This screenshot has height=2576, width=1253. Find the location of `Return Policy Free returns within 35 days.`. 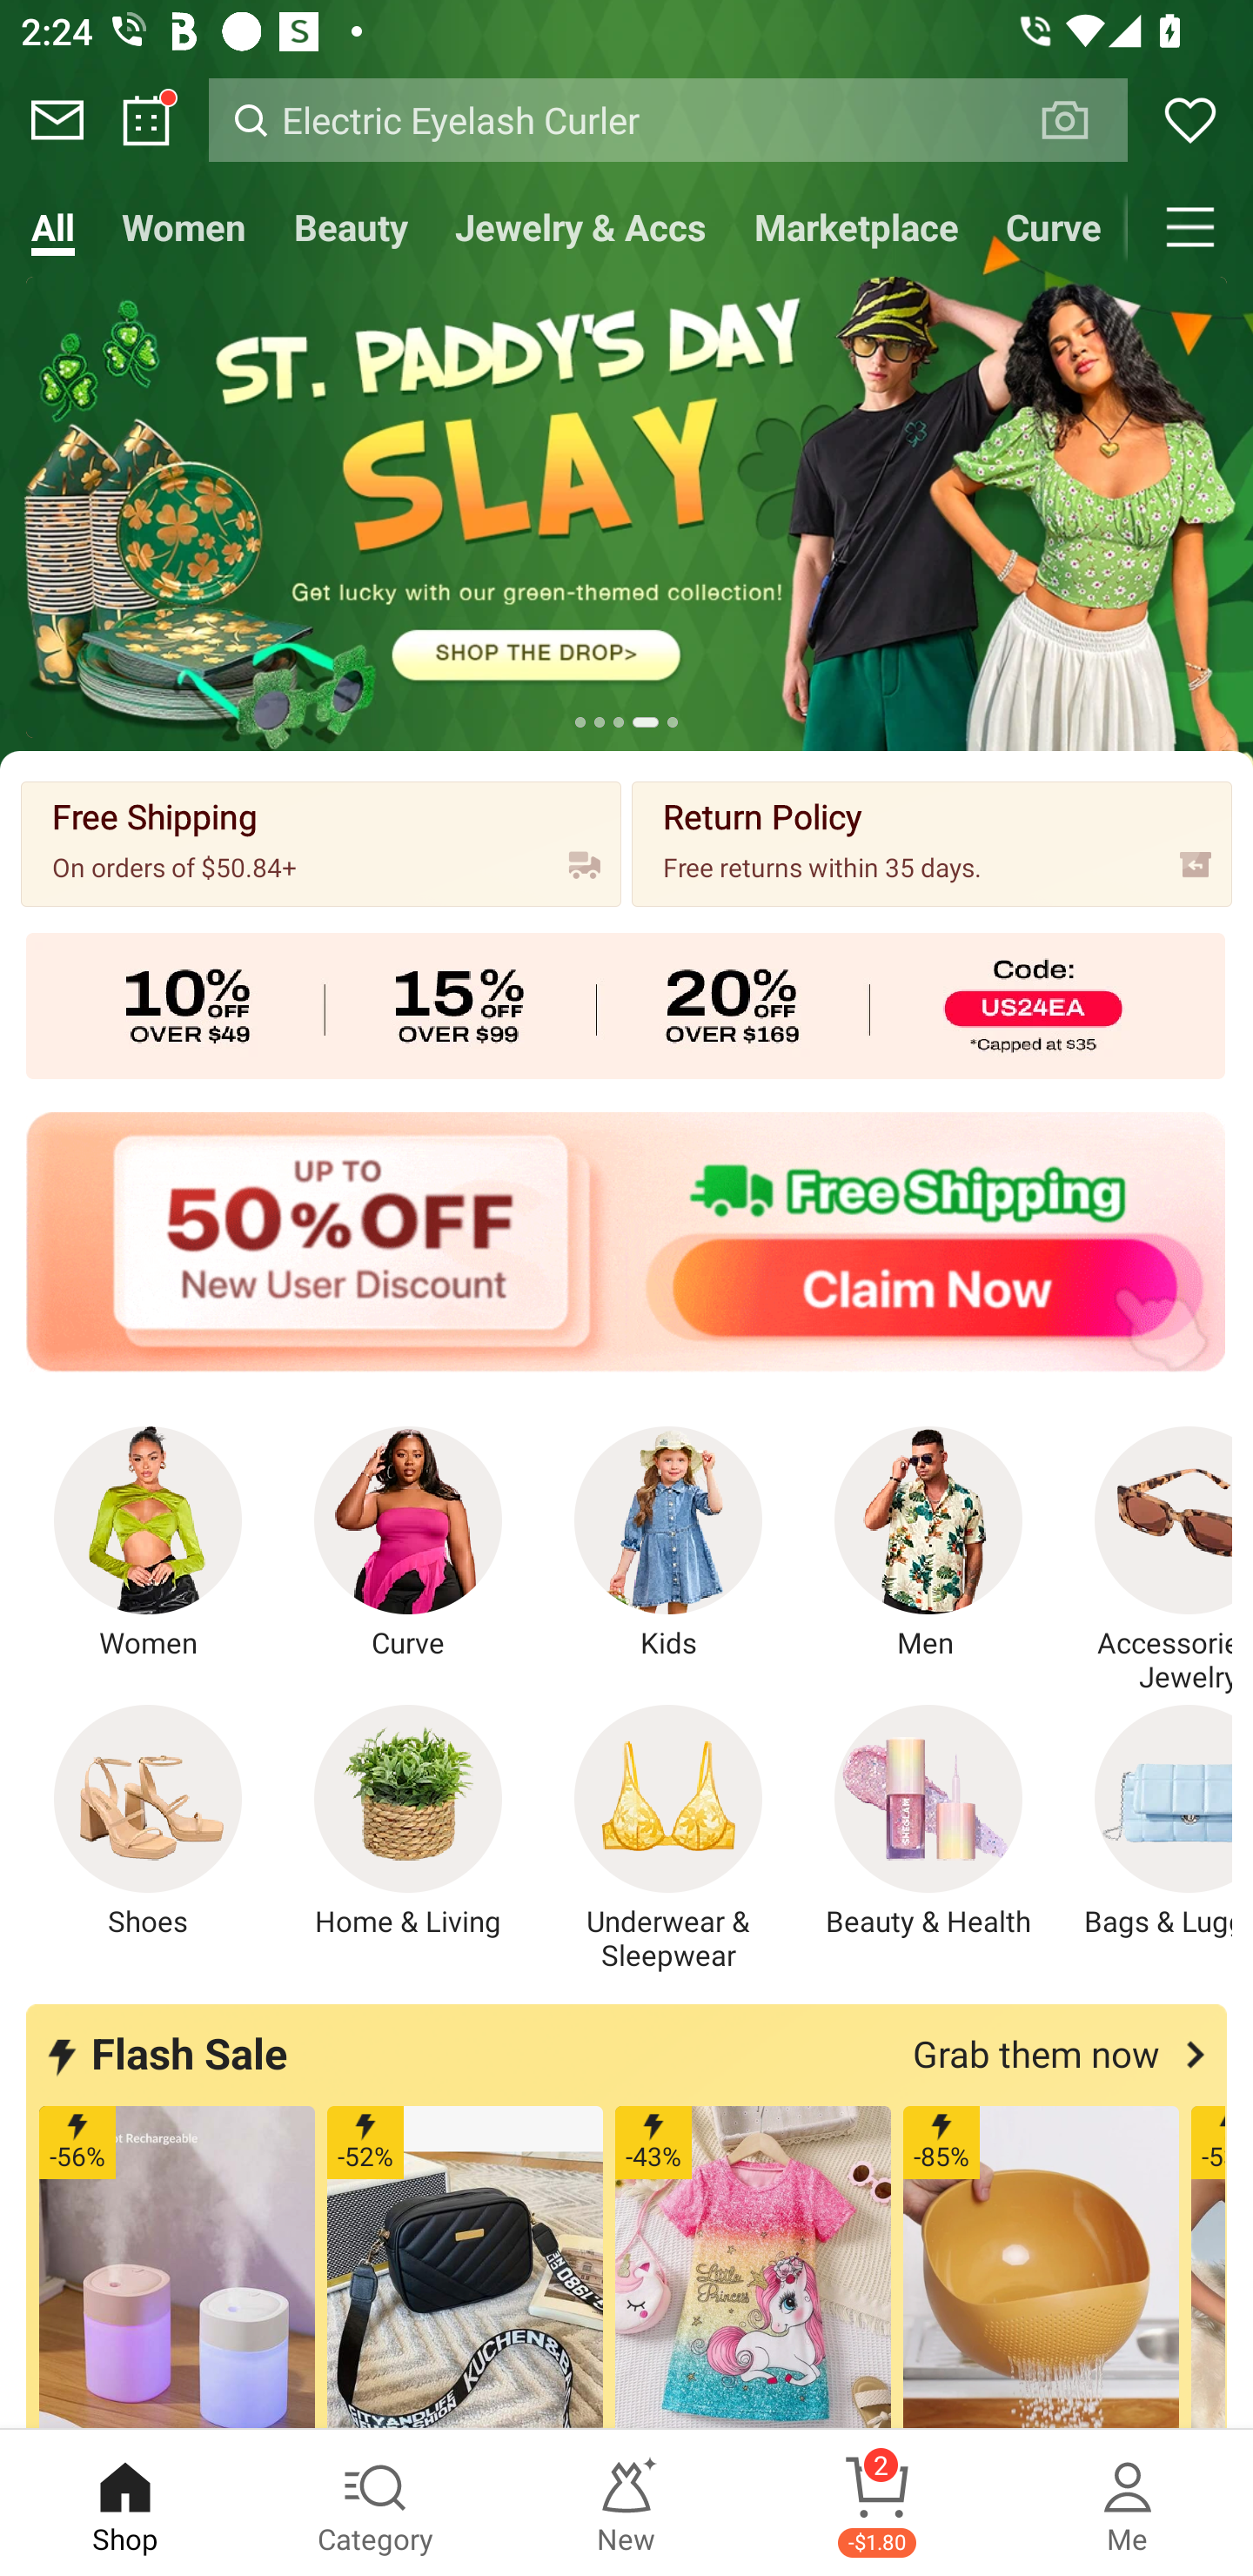

Return Policy Free returns within 35 days. is located at coordinates (931, 842).